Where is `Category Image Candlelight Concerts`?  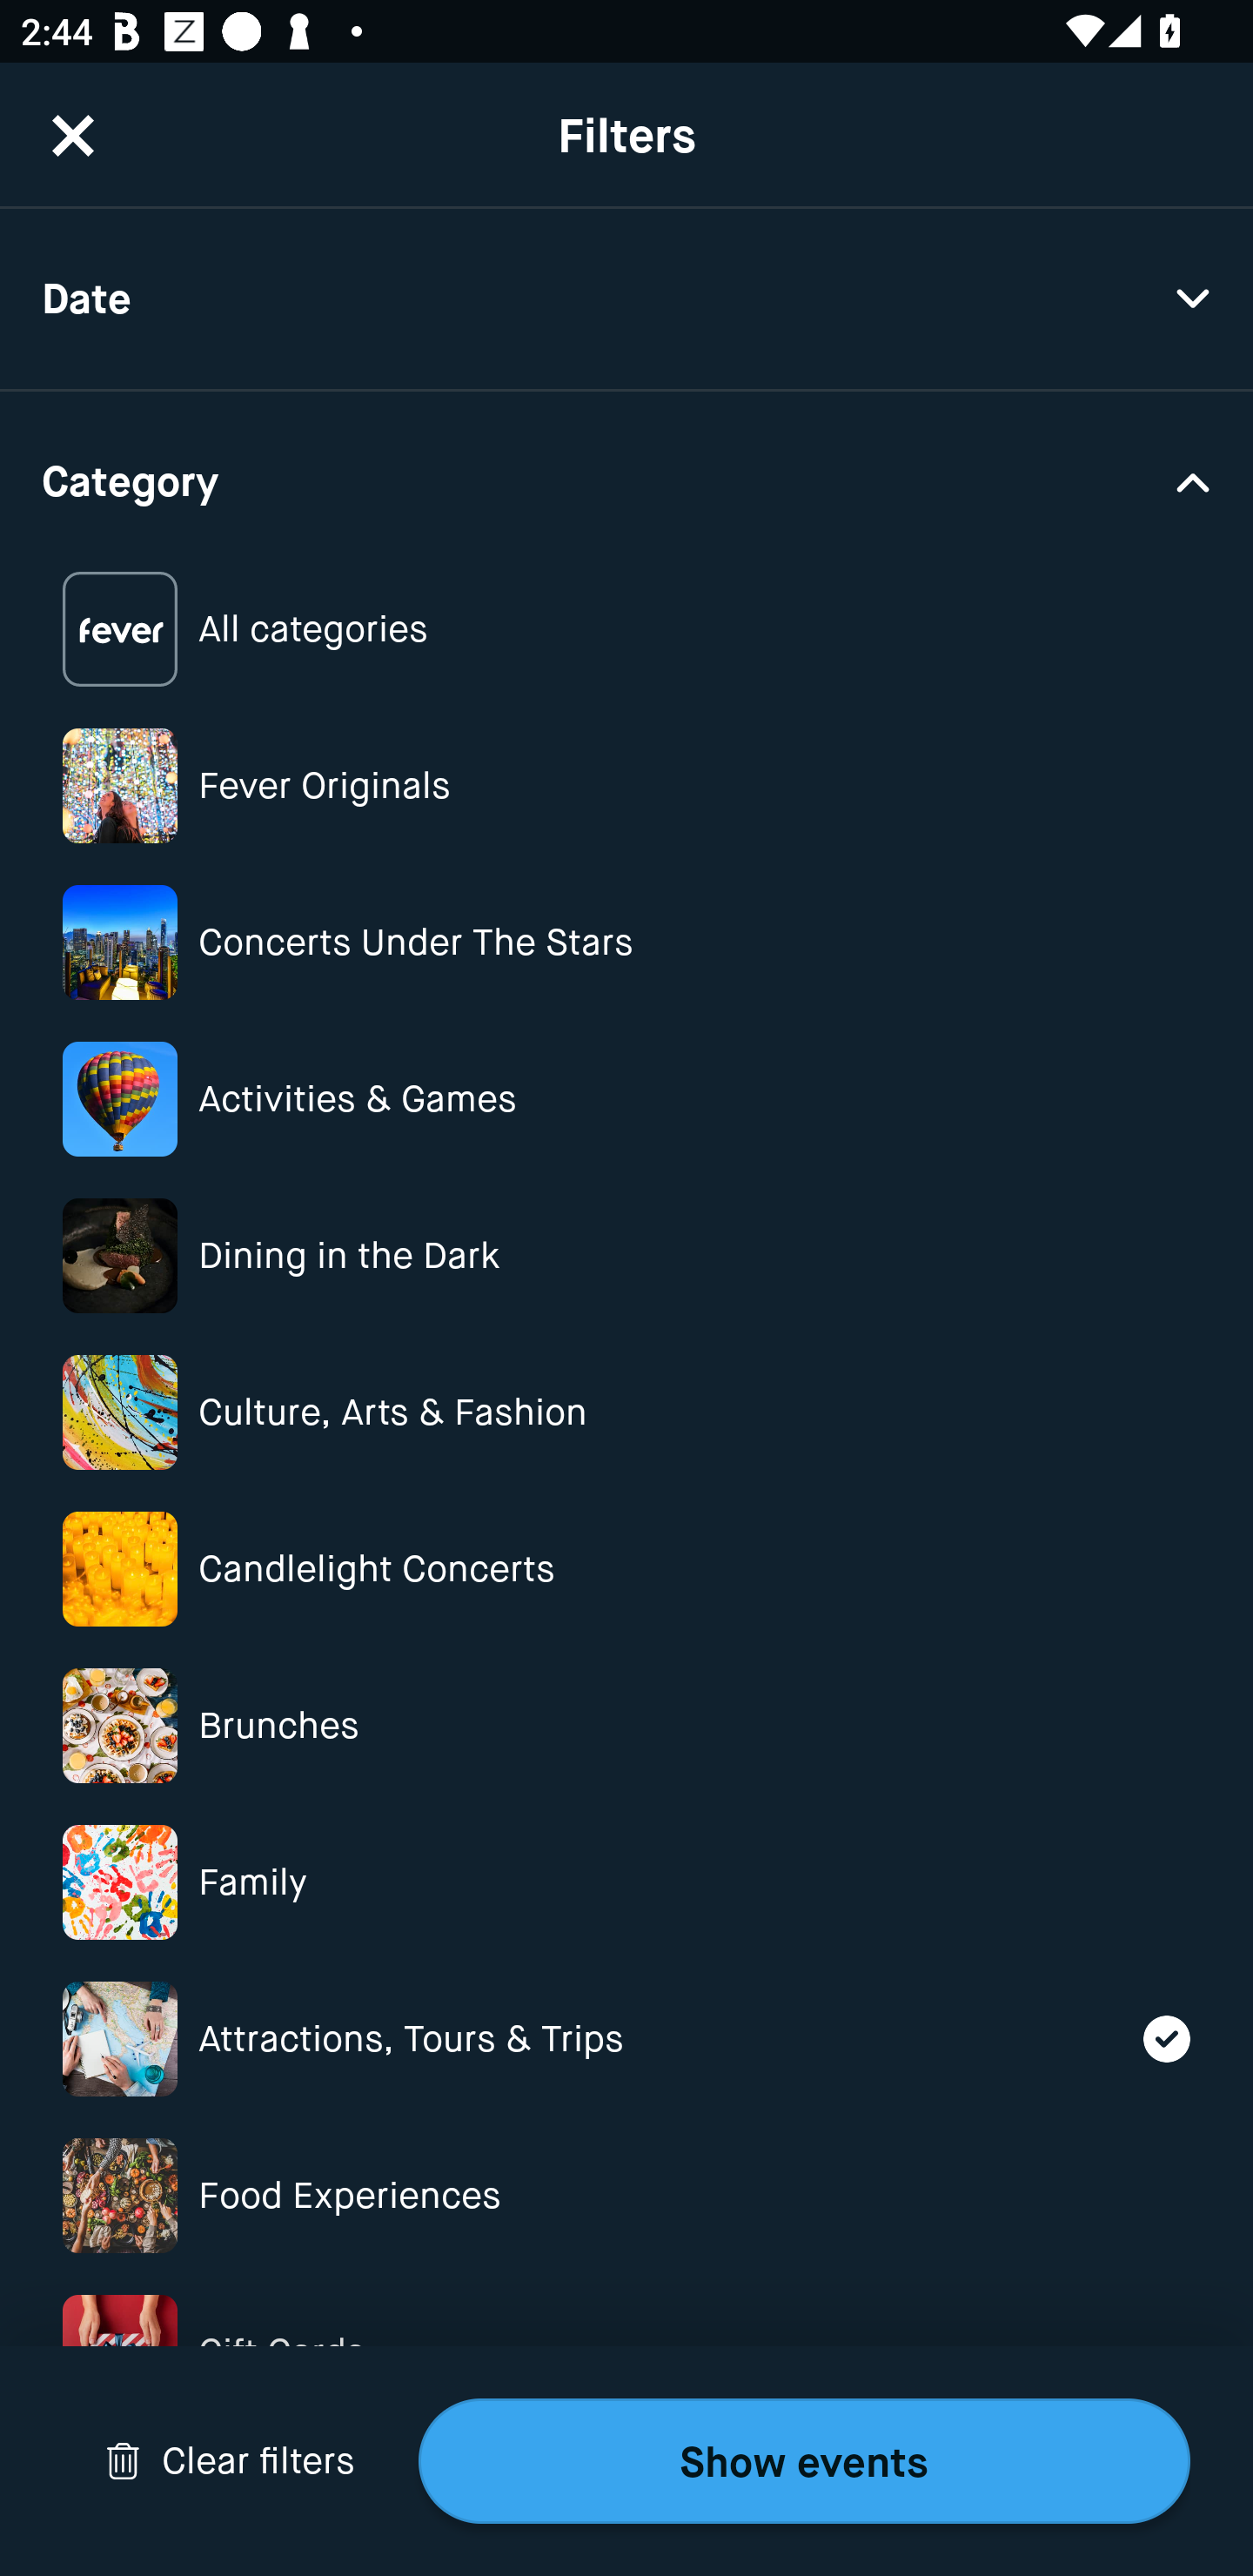
Category Image Candlelight Concerts is located at coordinates (626, 1568).